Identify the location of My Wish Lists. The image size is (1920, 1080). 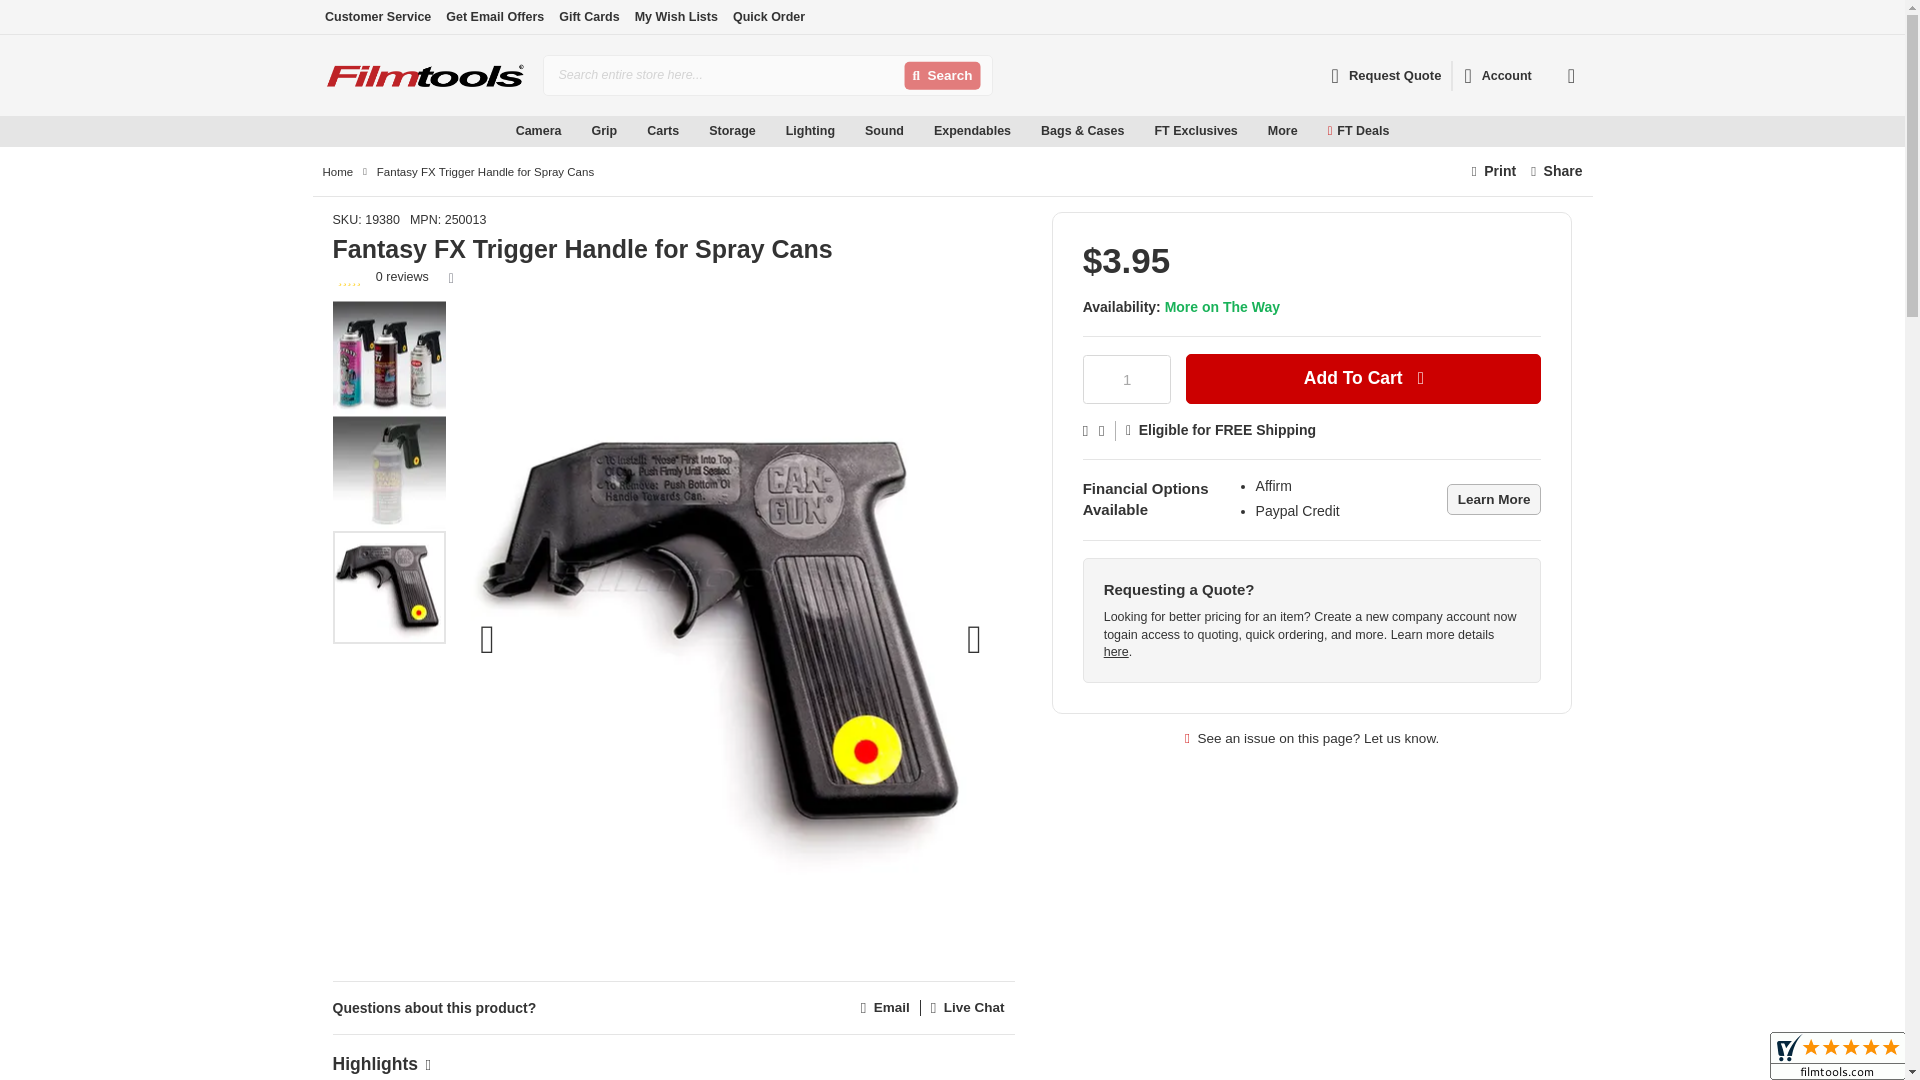
(676, 16).